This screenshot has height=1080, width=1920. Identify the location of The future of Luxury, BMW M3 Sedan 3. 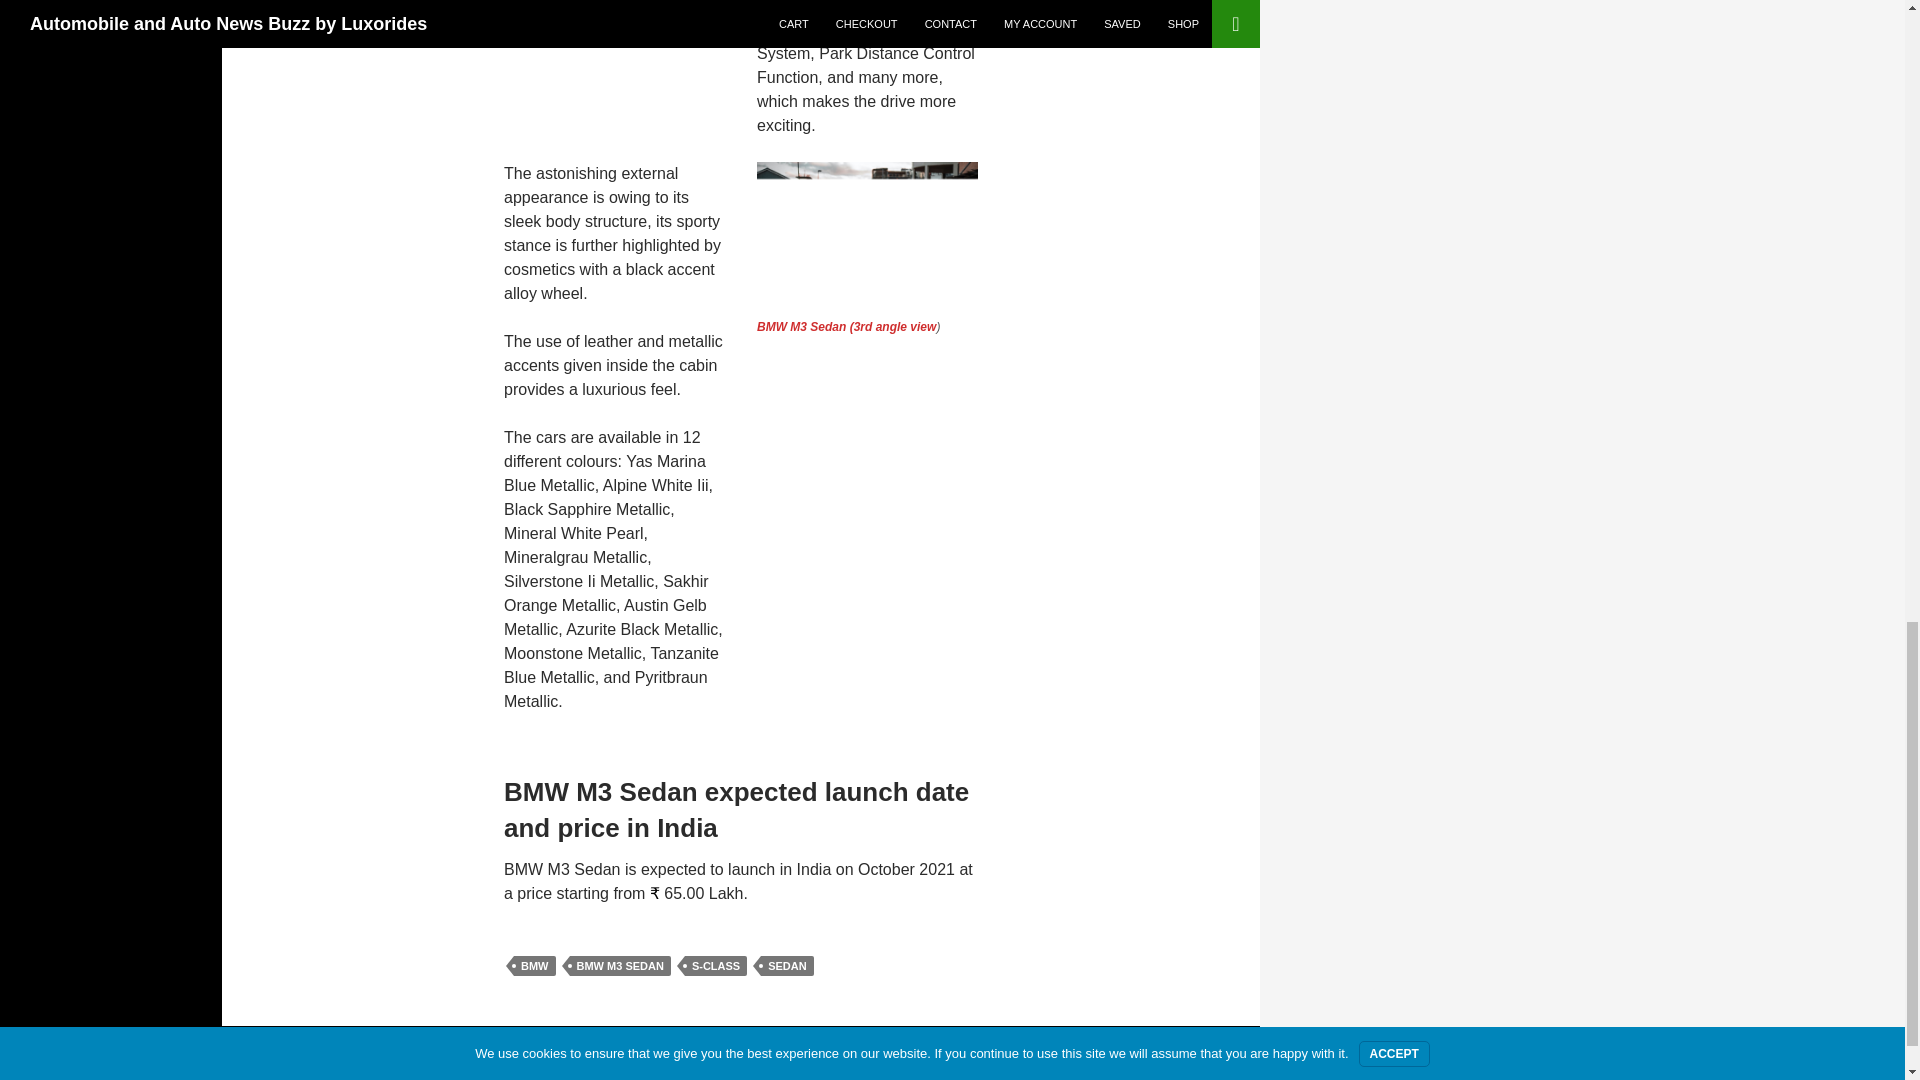
(866, 235).